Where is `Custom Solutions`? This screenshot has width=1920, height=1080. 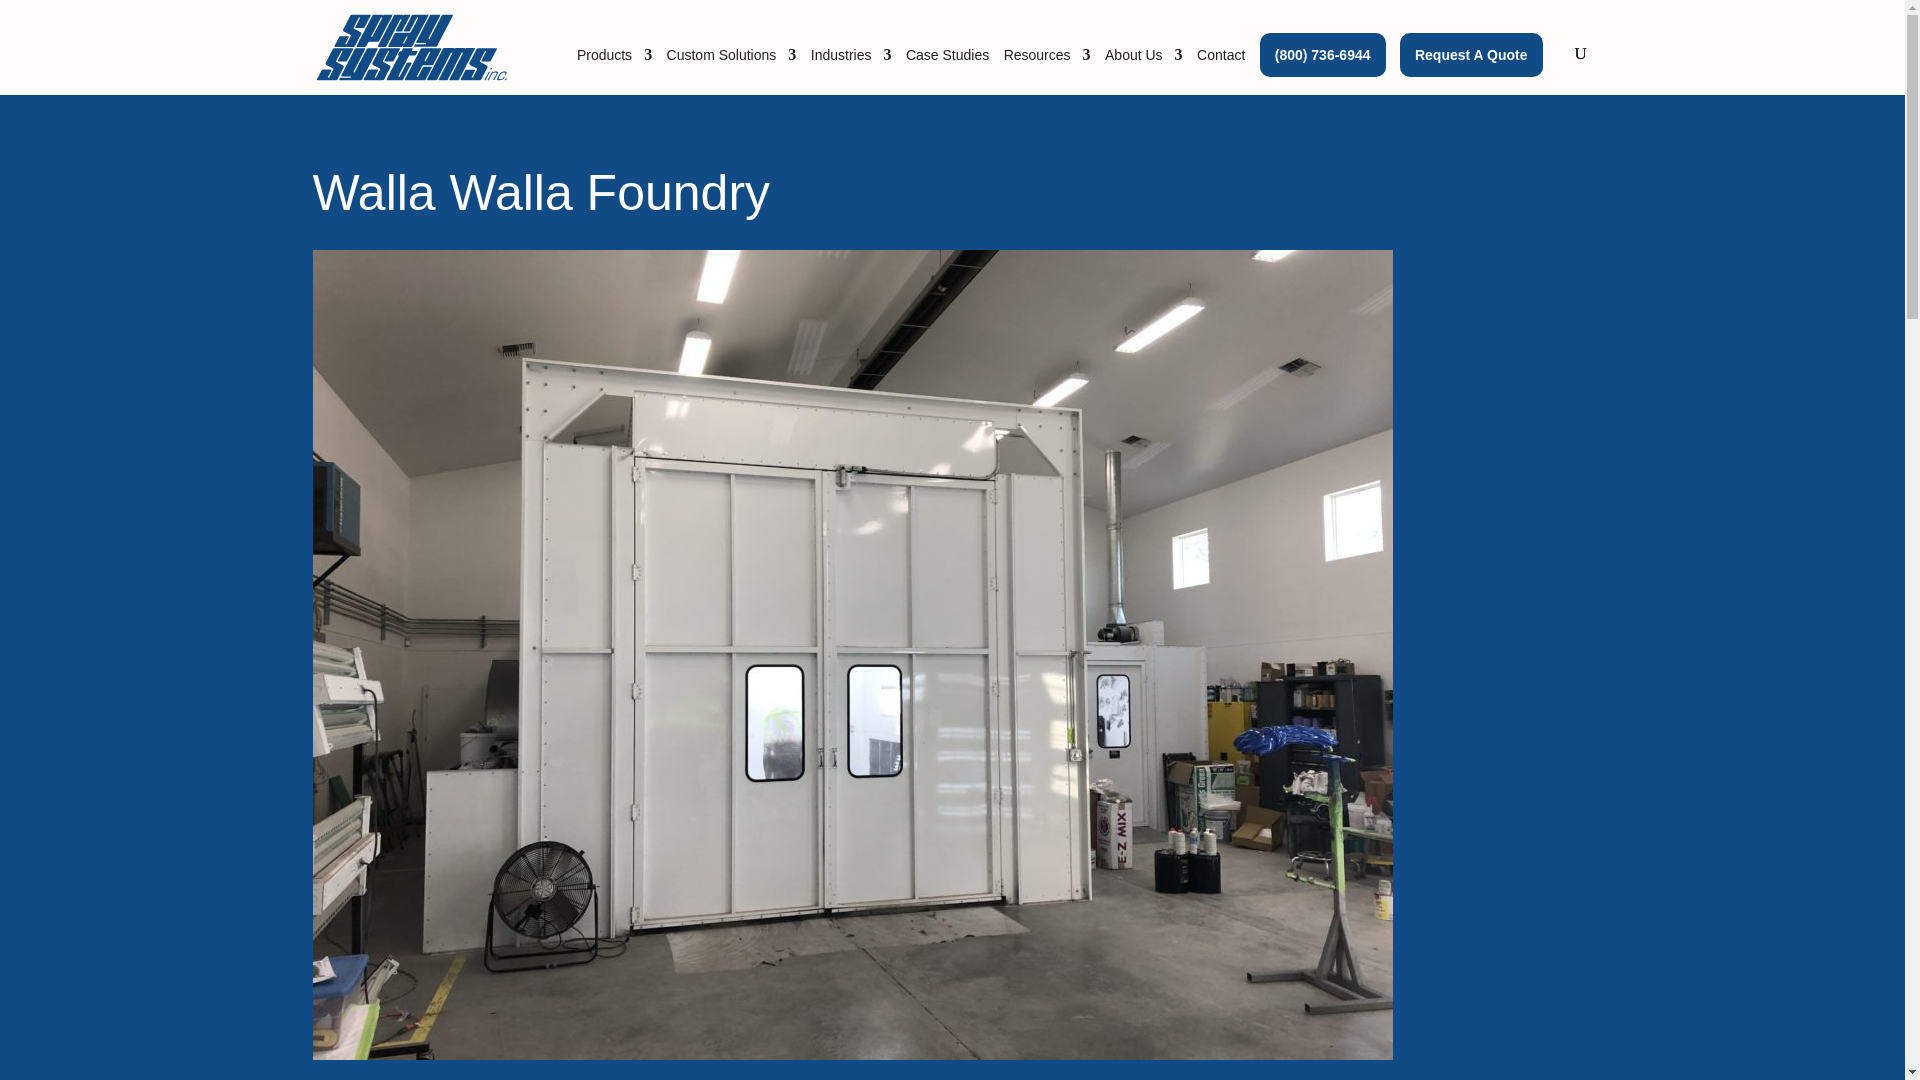 Custom Solutions is located at coordinates (731, 71).